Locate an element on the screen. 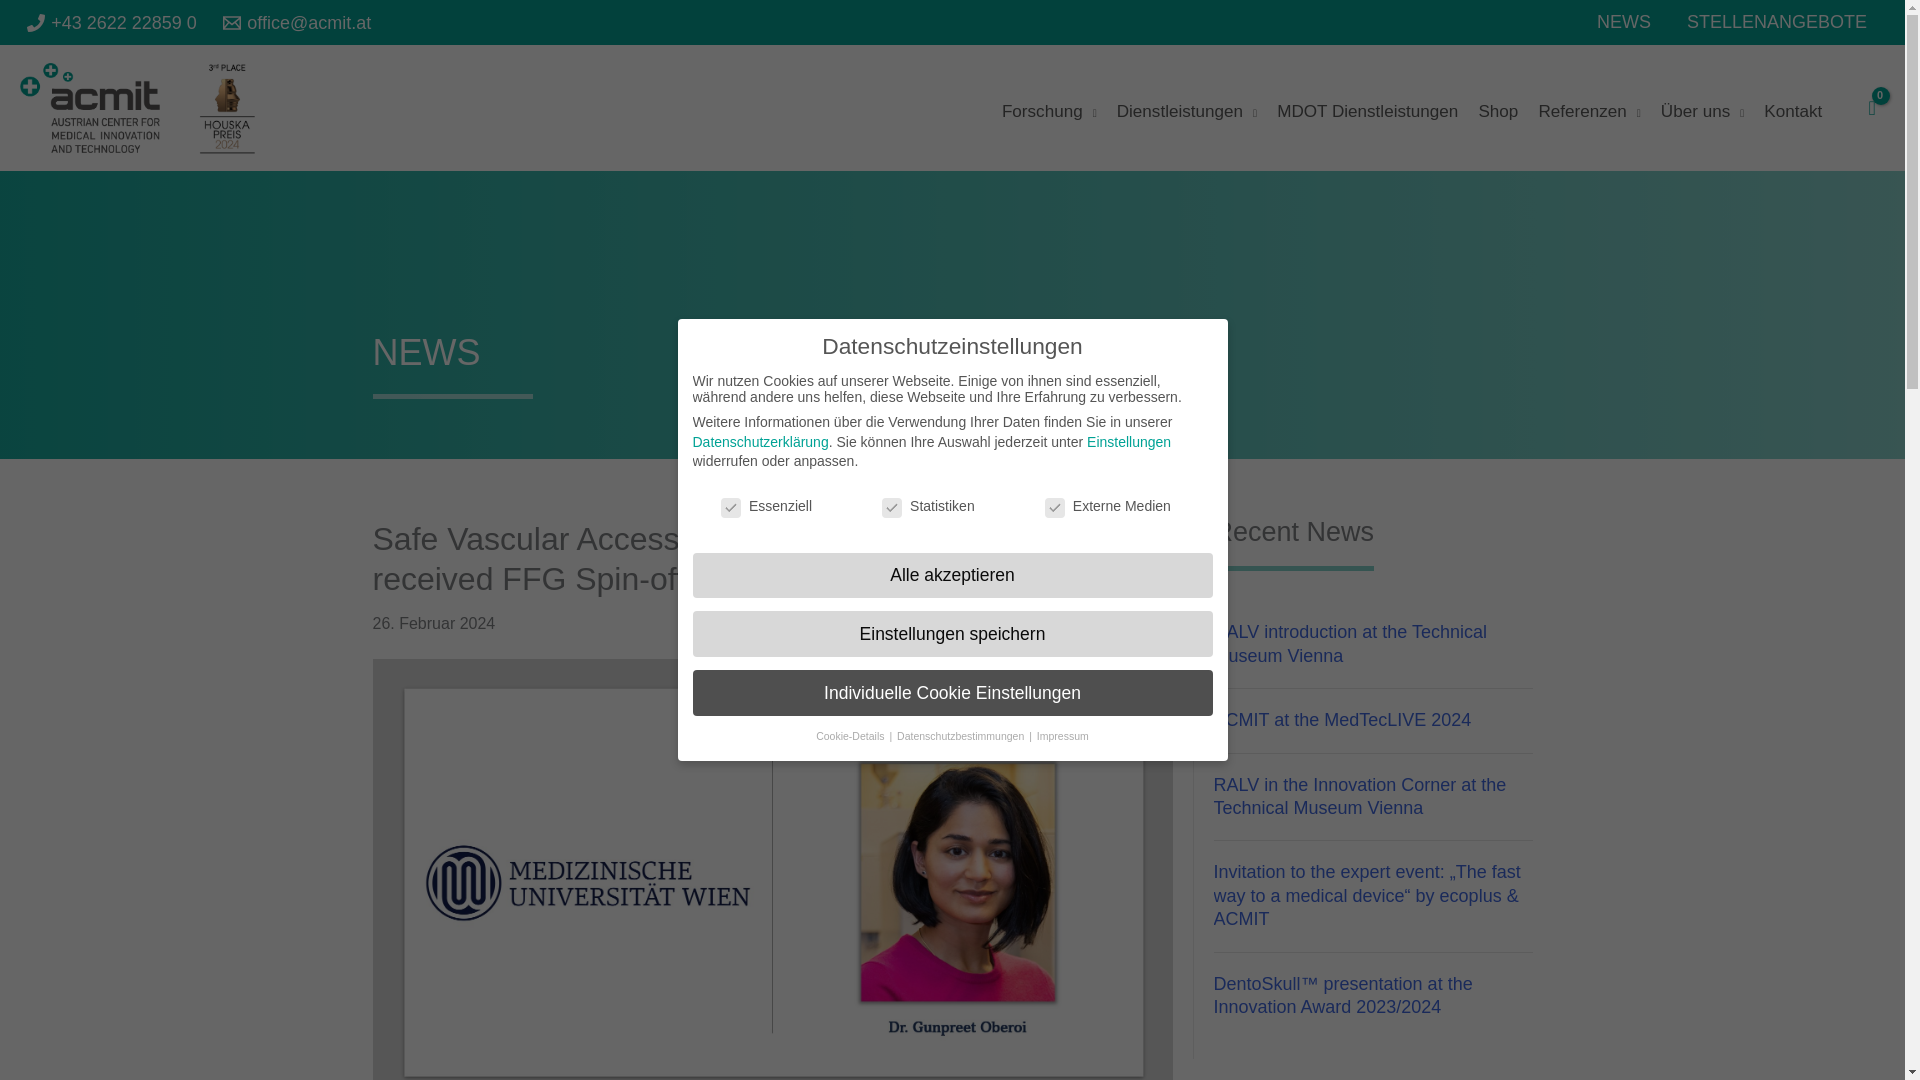  ACMIT at the MedTecLIVE 2024 is located at coordinates (1342, 720).